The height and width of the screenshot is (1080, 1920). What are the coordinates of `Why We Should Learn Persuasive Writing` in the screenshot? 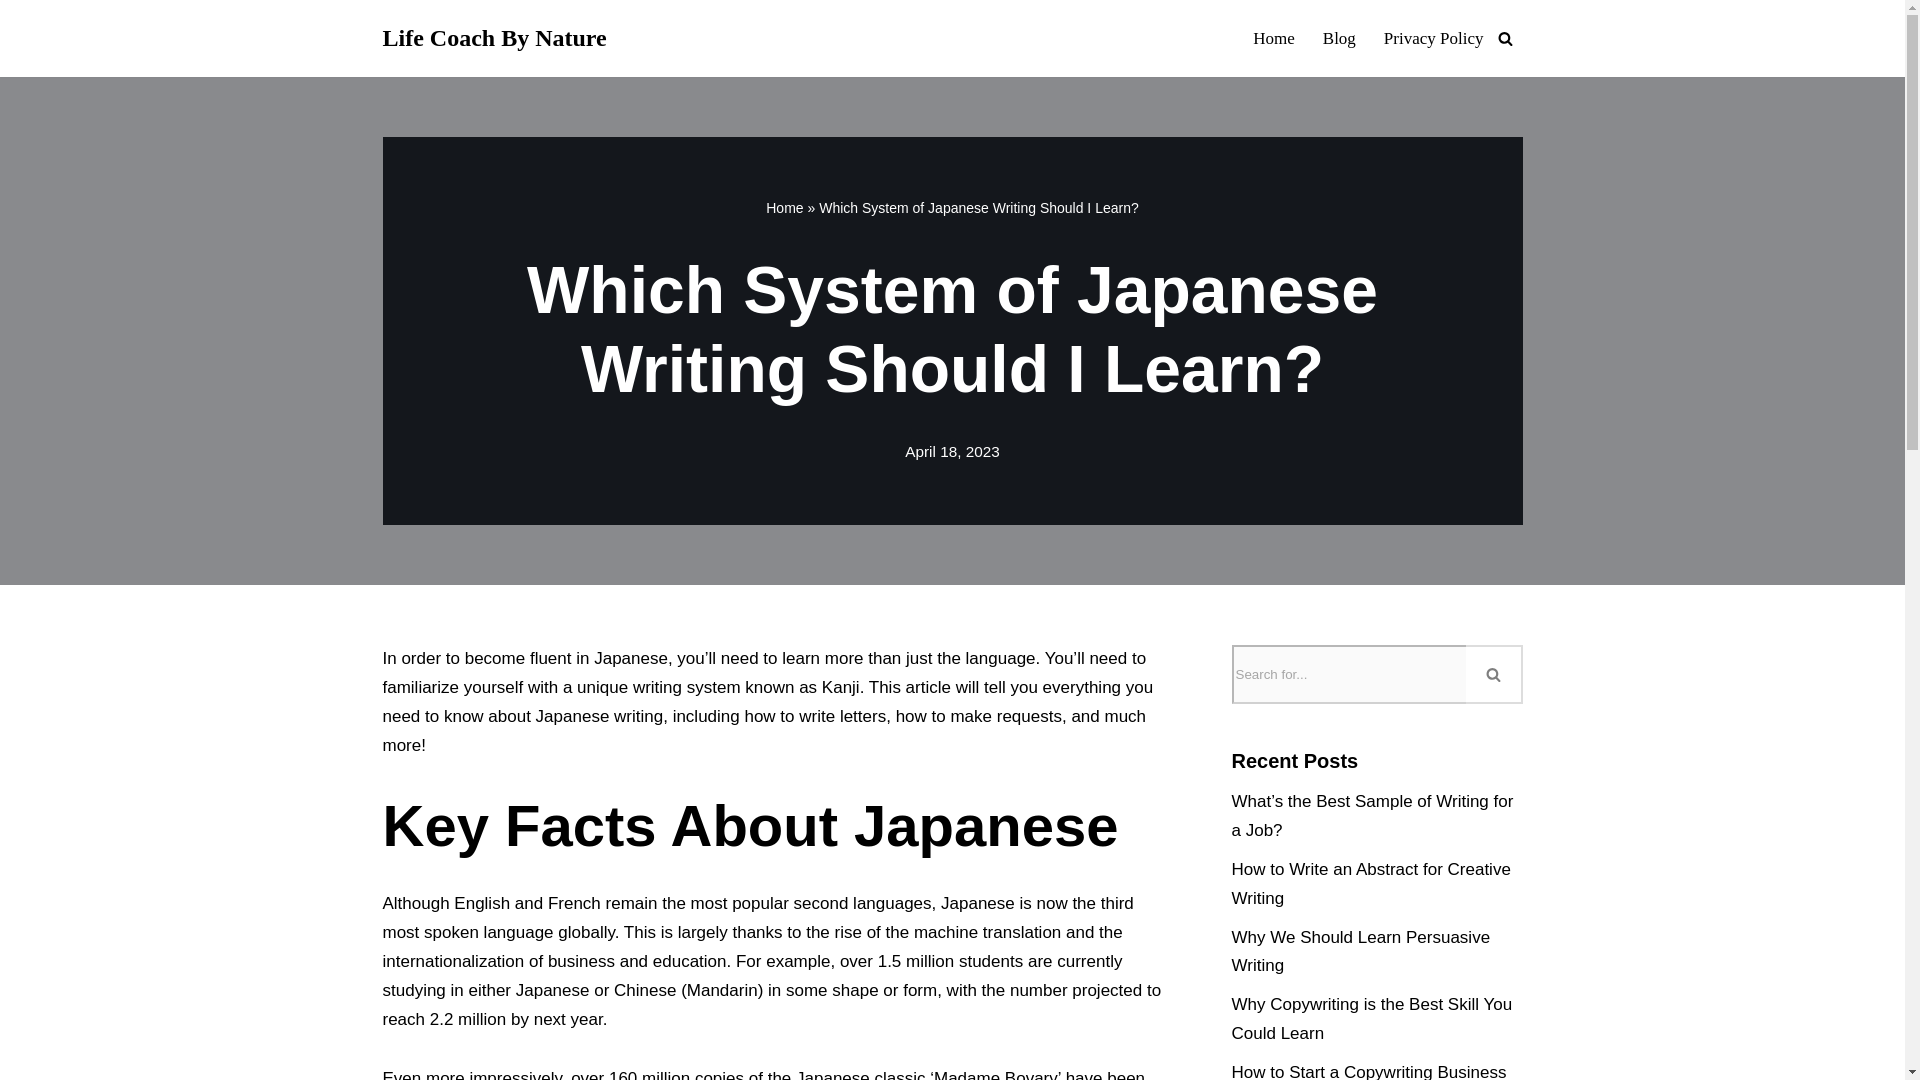 It's located at (1362, 952).